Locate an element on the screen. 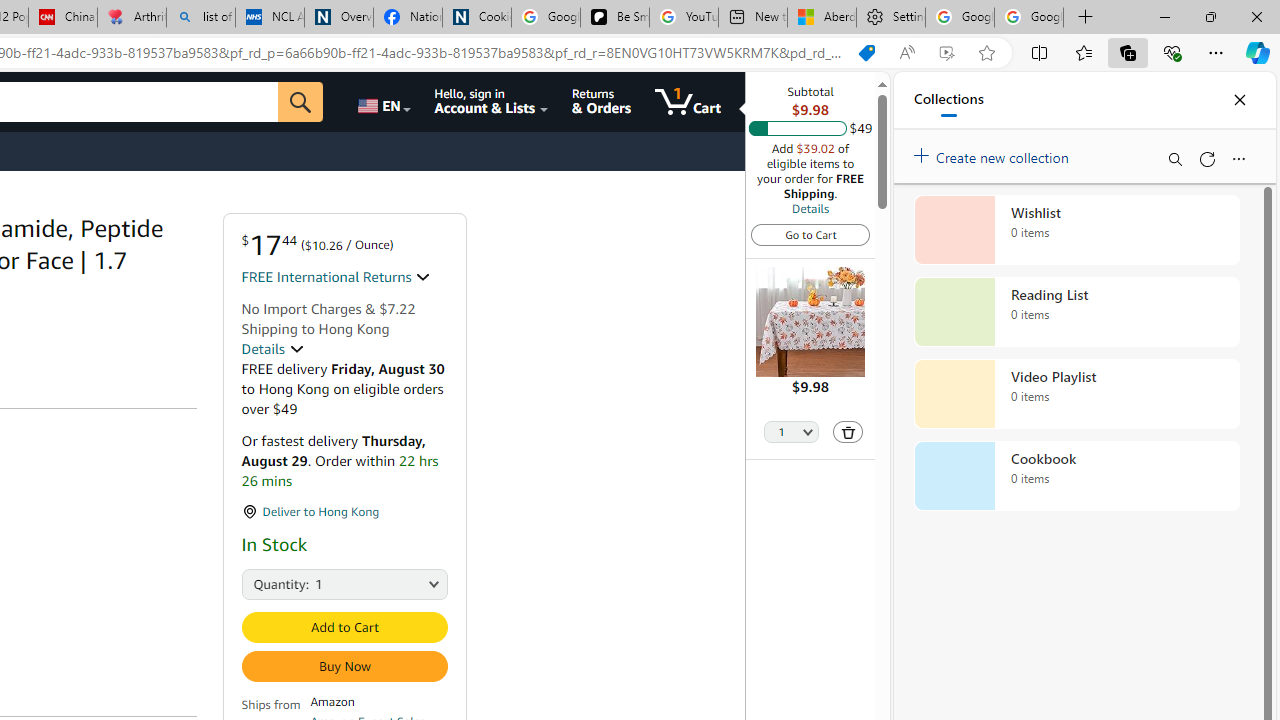 Image resolution: width=1280 pixels, height=720 pixels. Wishlist collection, 0 items is located at coordinates (1076, 230).